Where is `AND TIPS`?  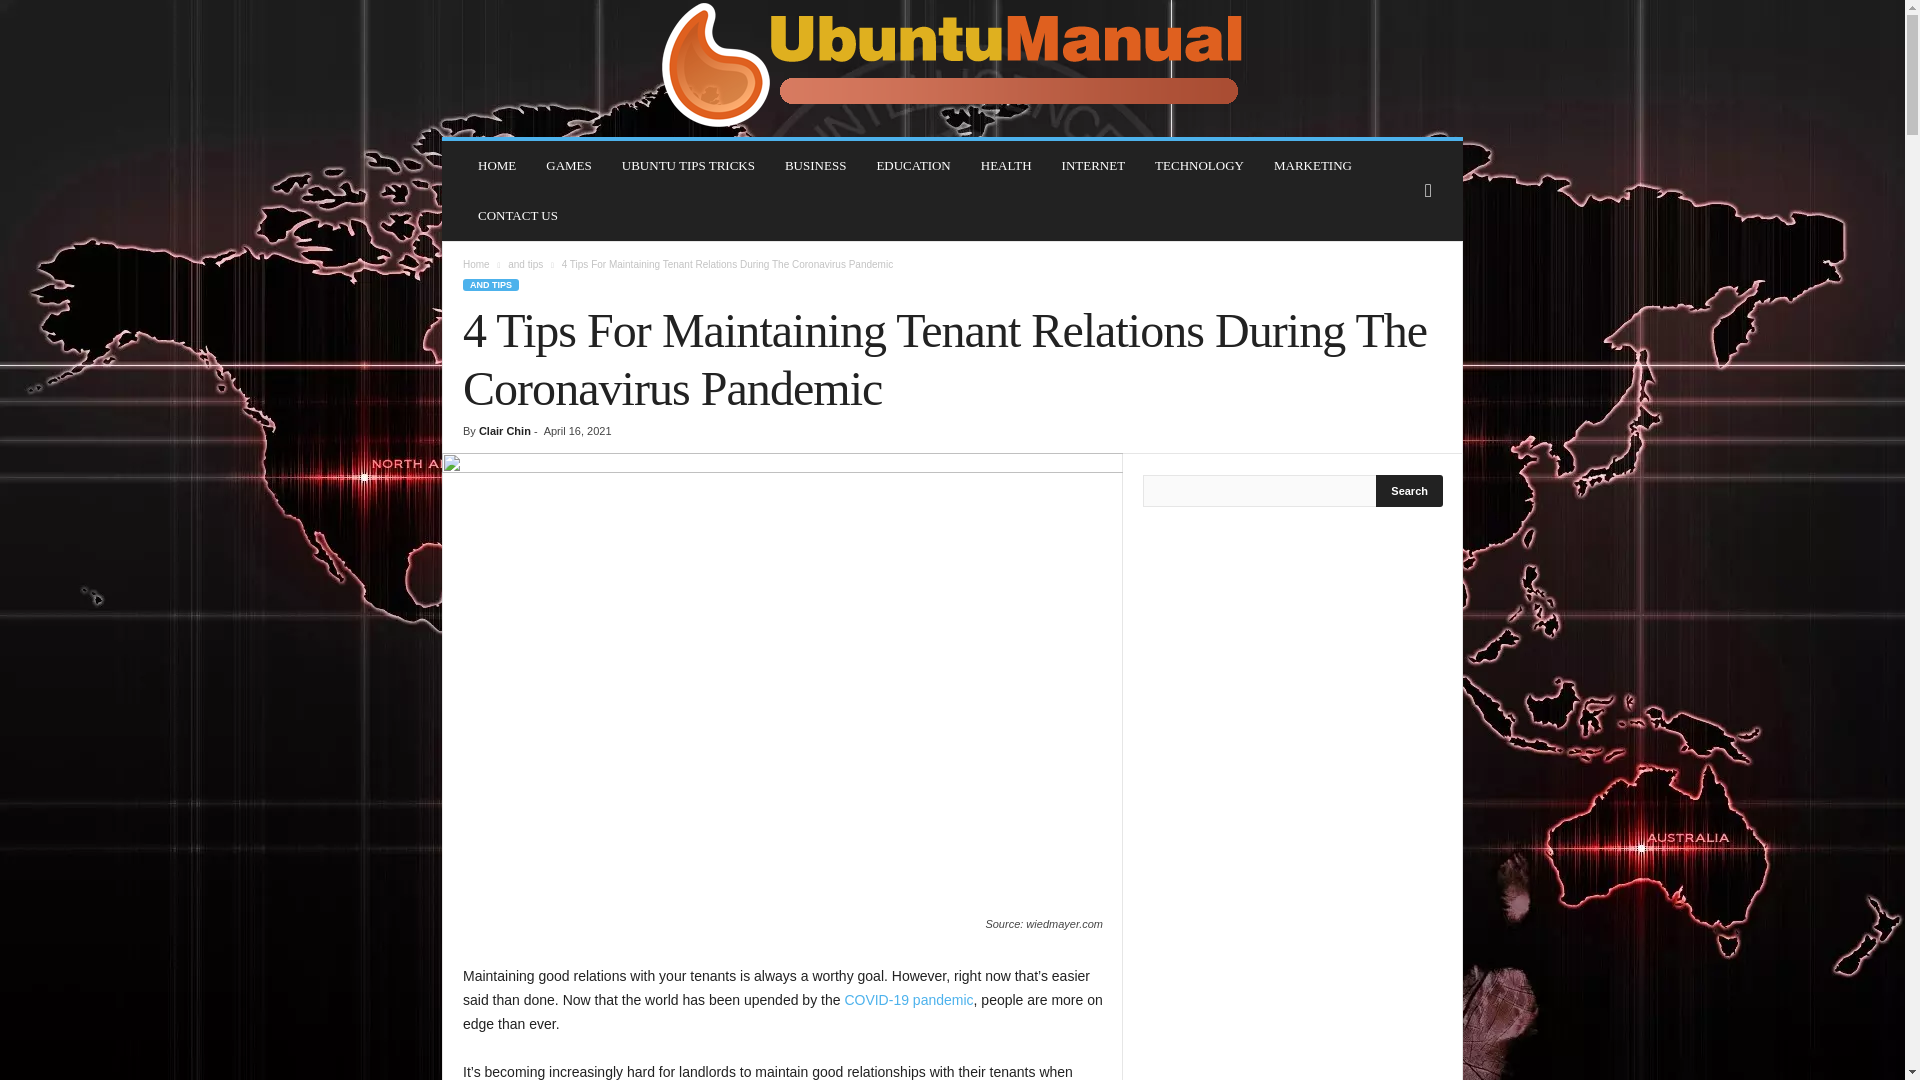
AND TIPS is located at coordinates (490, 284).